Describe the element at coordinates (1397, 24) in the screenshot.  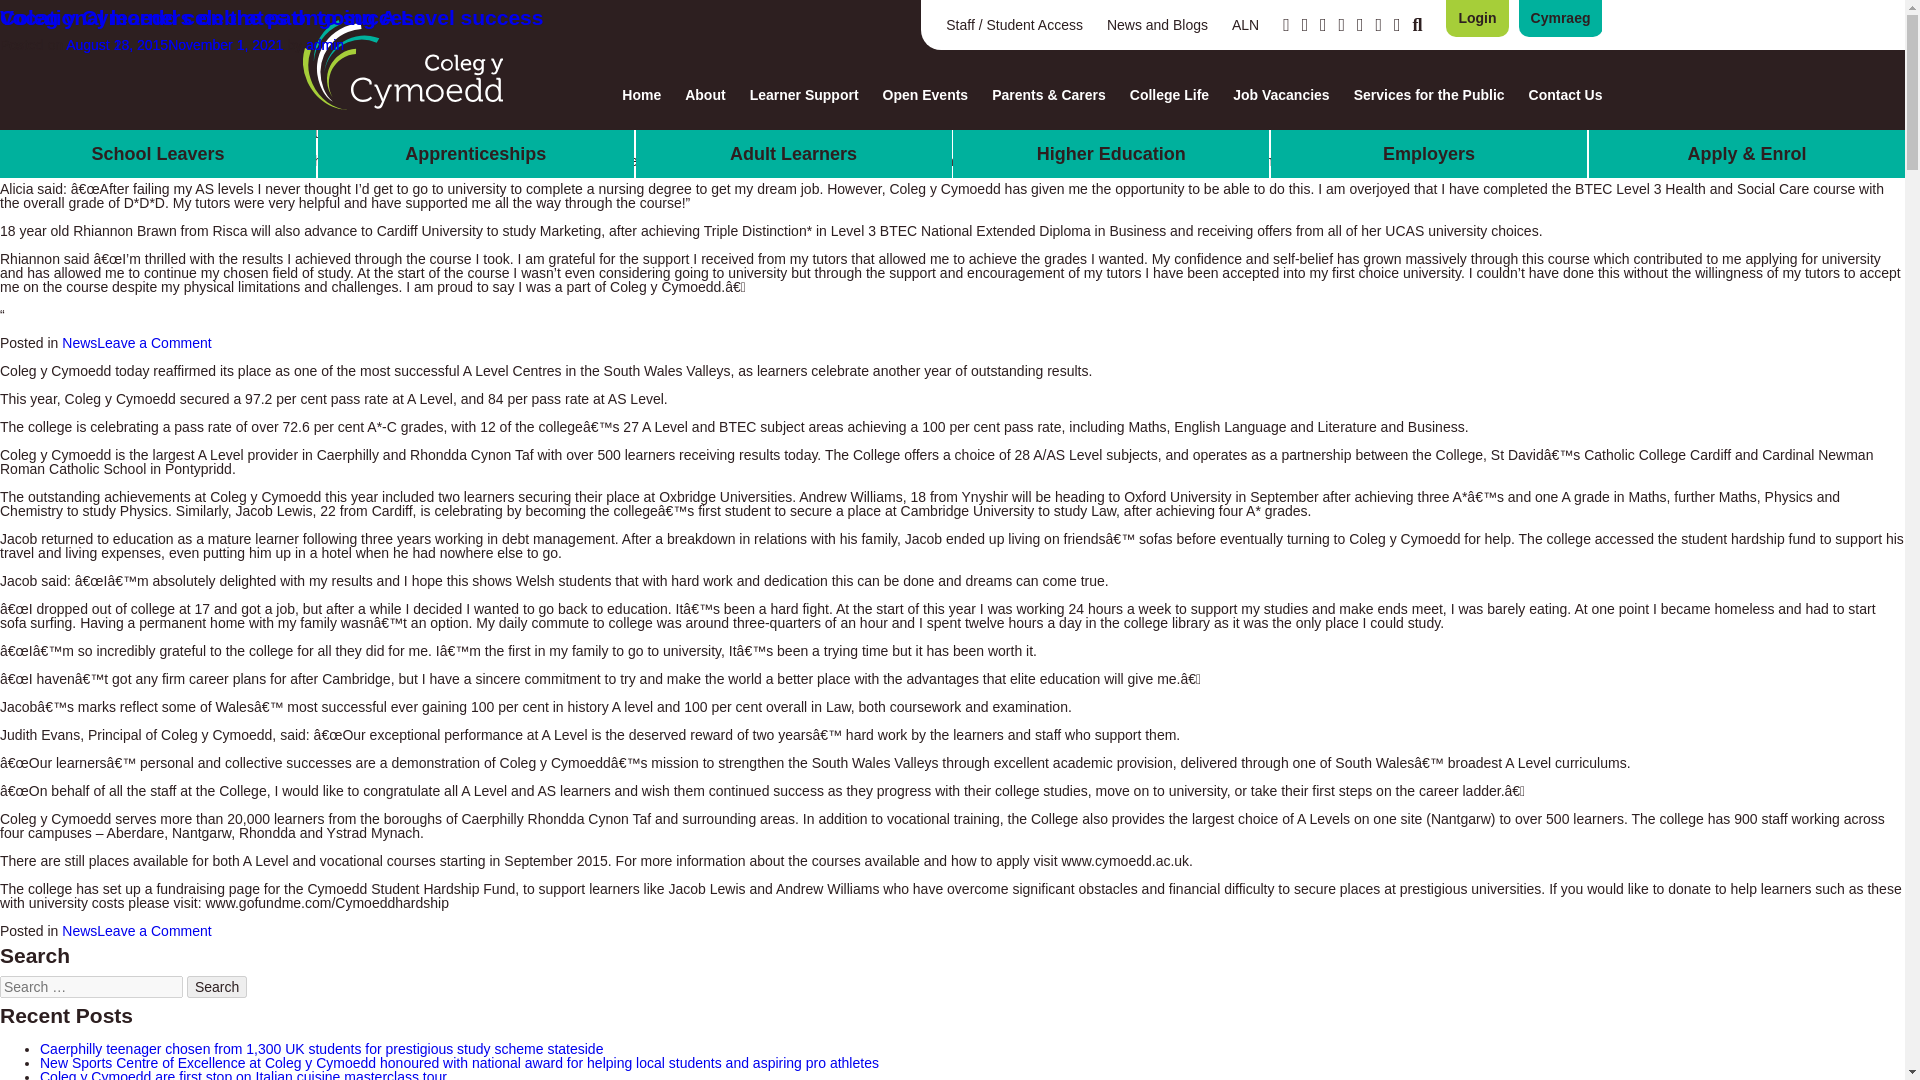
I see `Accessibility` at that location.